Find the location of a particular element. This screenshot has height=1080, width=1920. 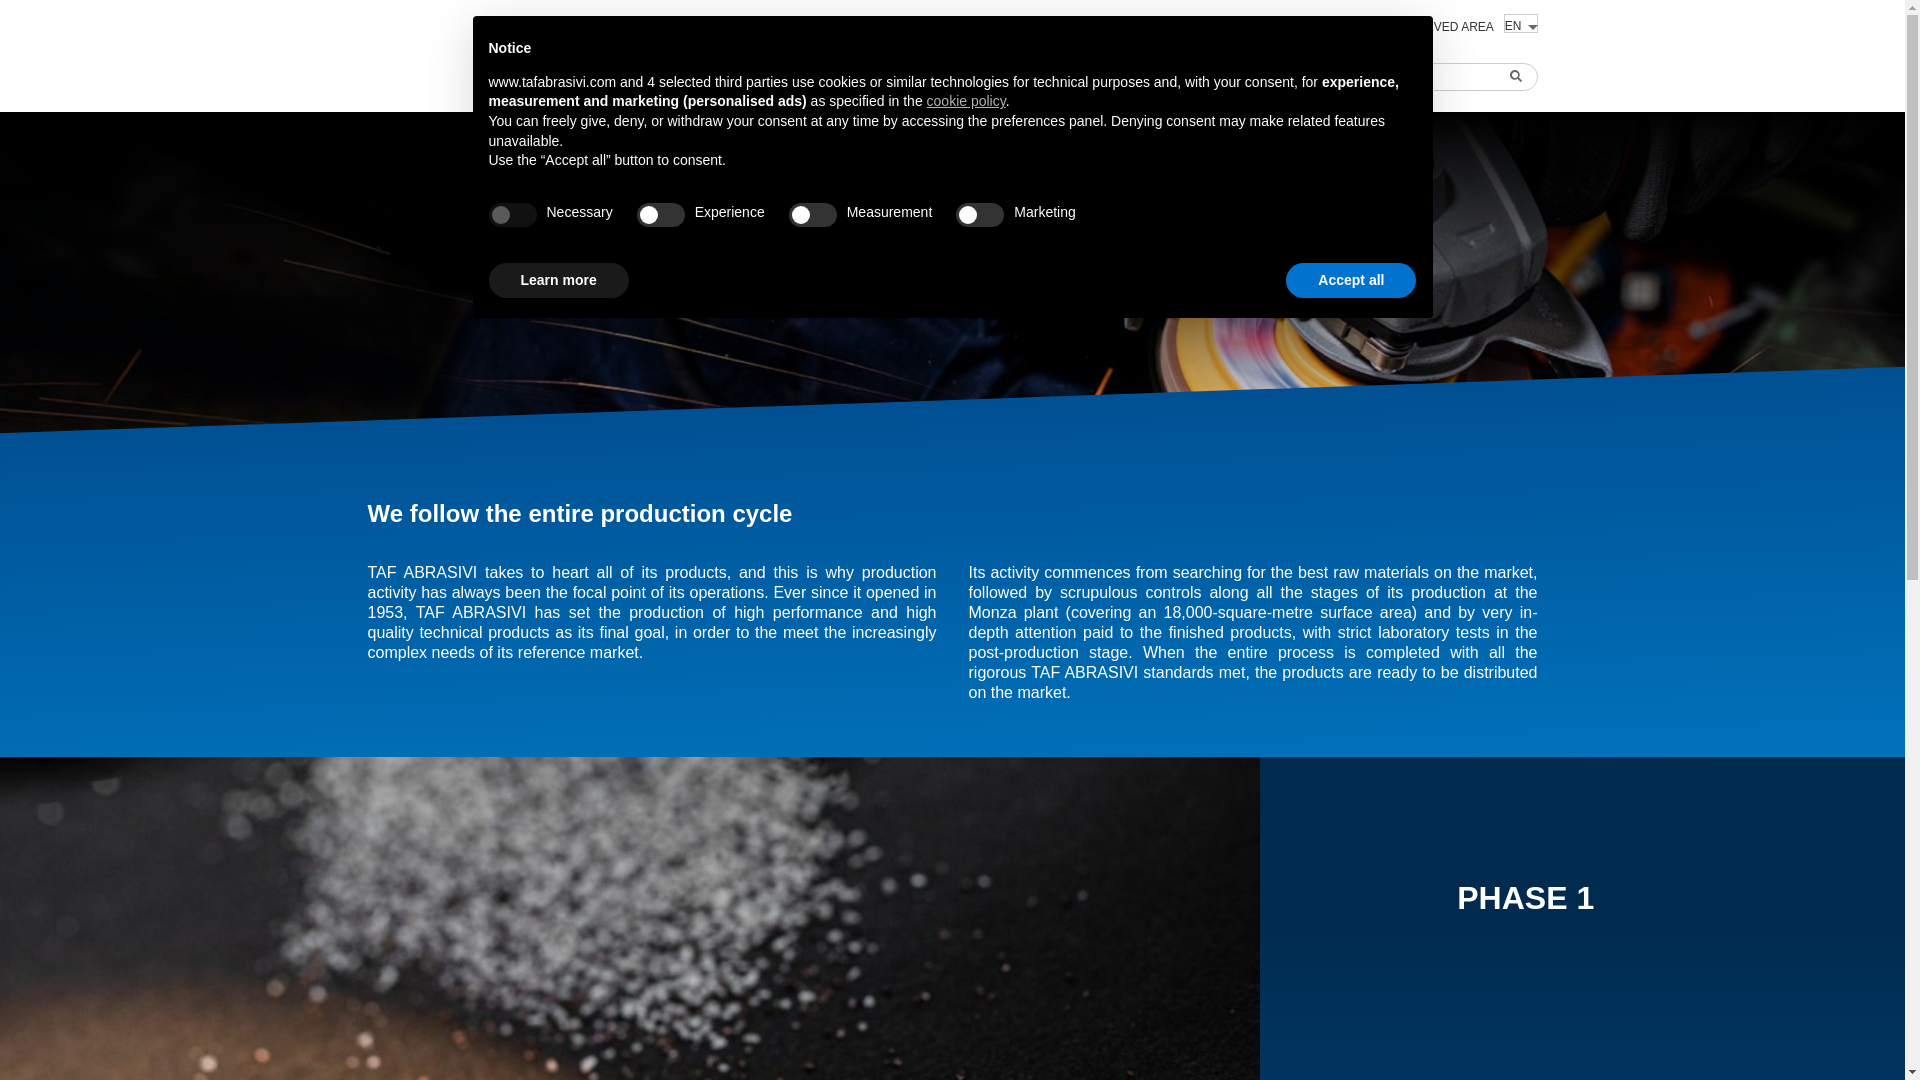

CONTACTS is located at coordinates (1284, 83).